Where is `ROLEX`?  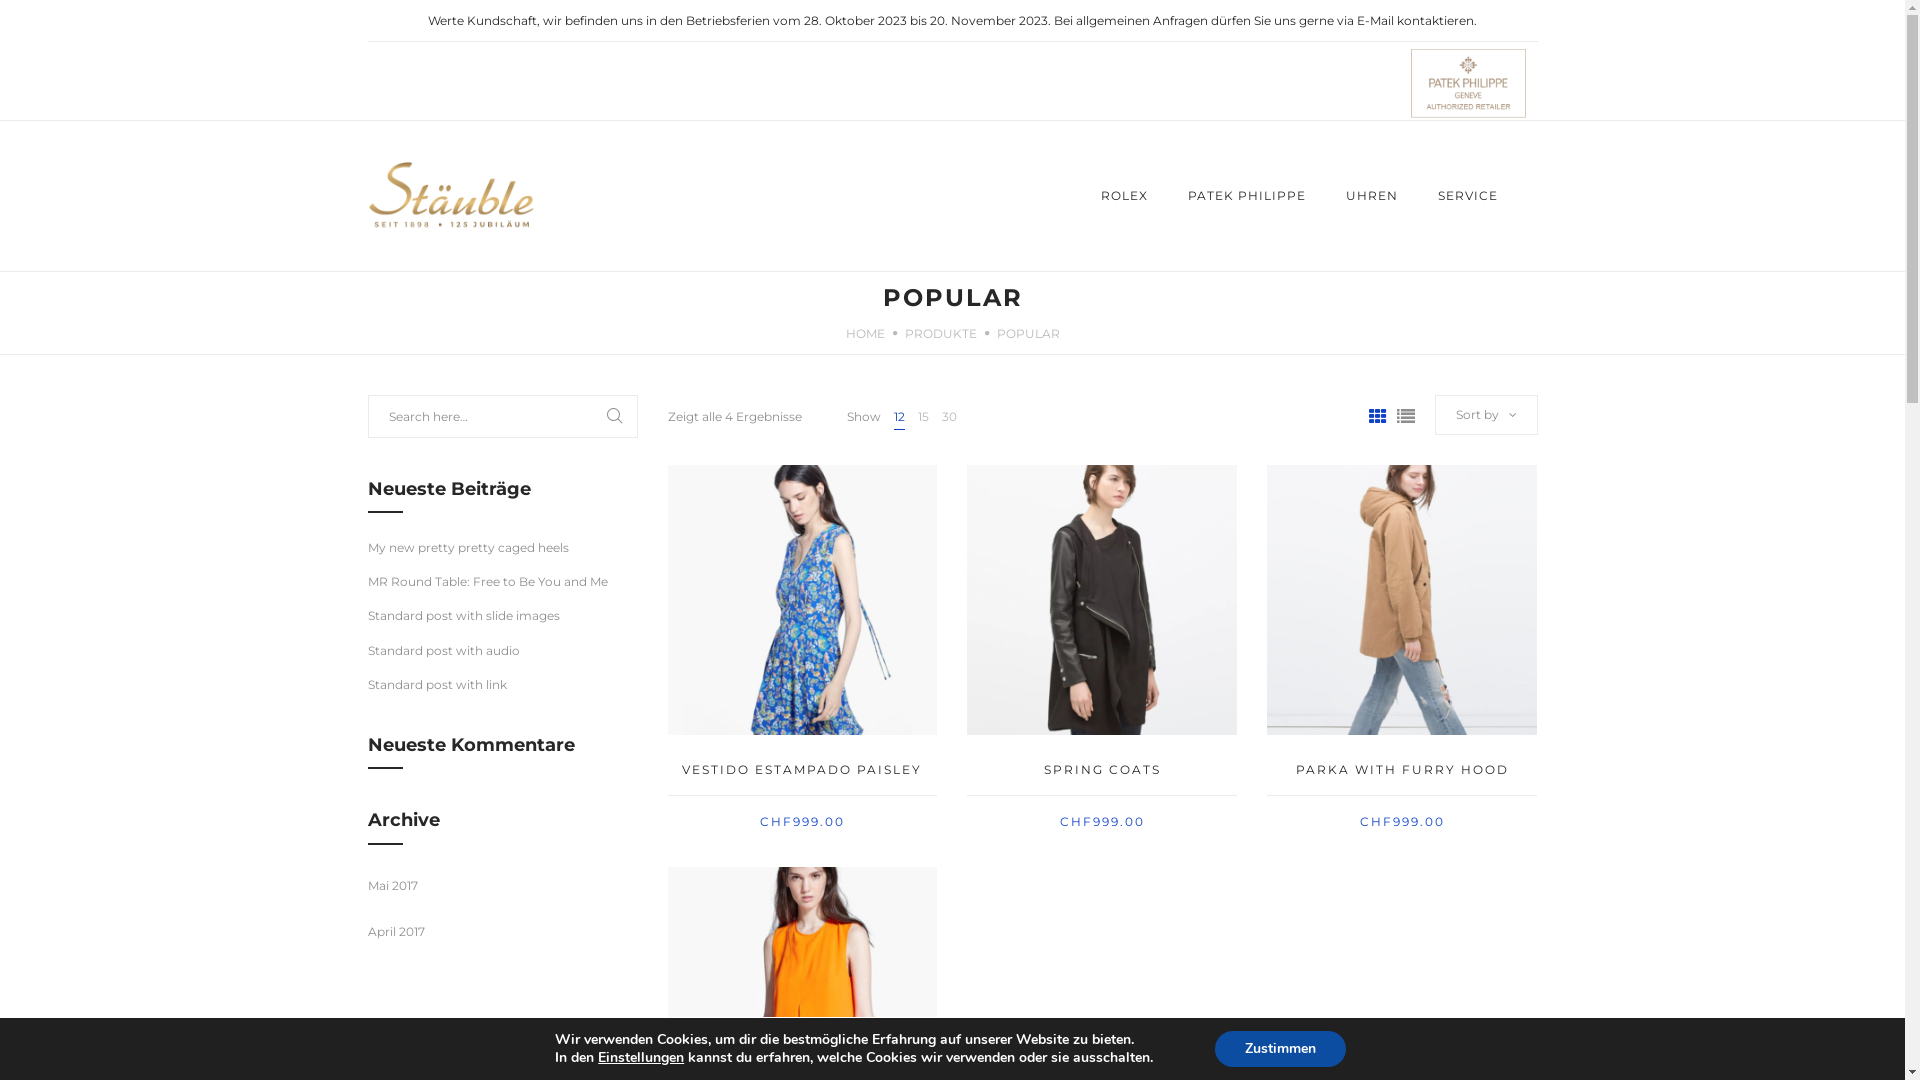 ROLEX is located at coordinates (1124, 196).